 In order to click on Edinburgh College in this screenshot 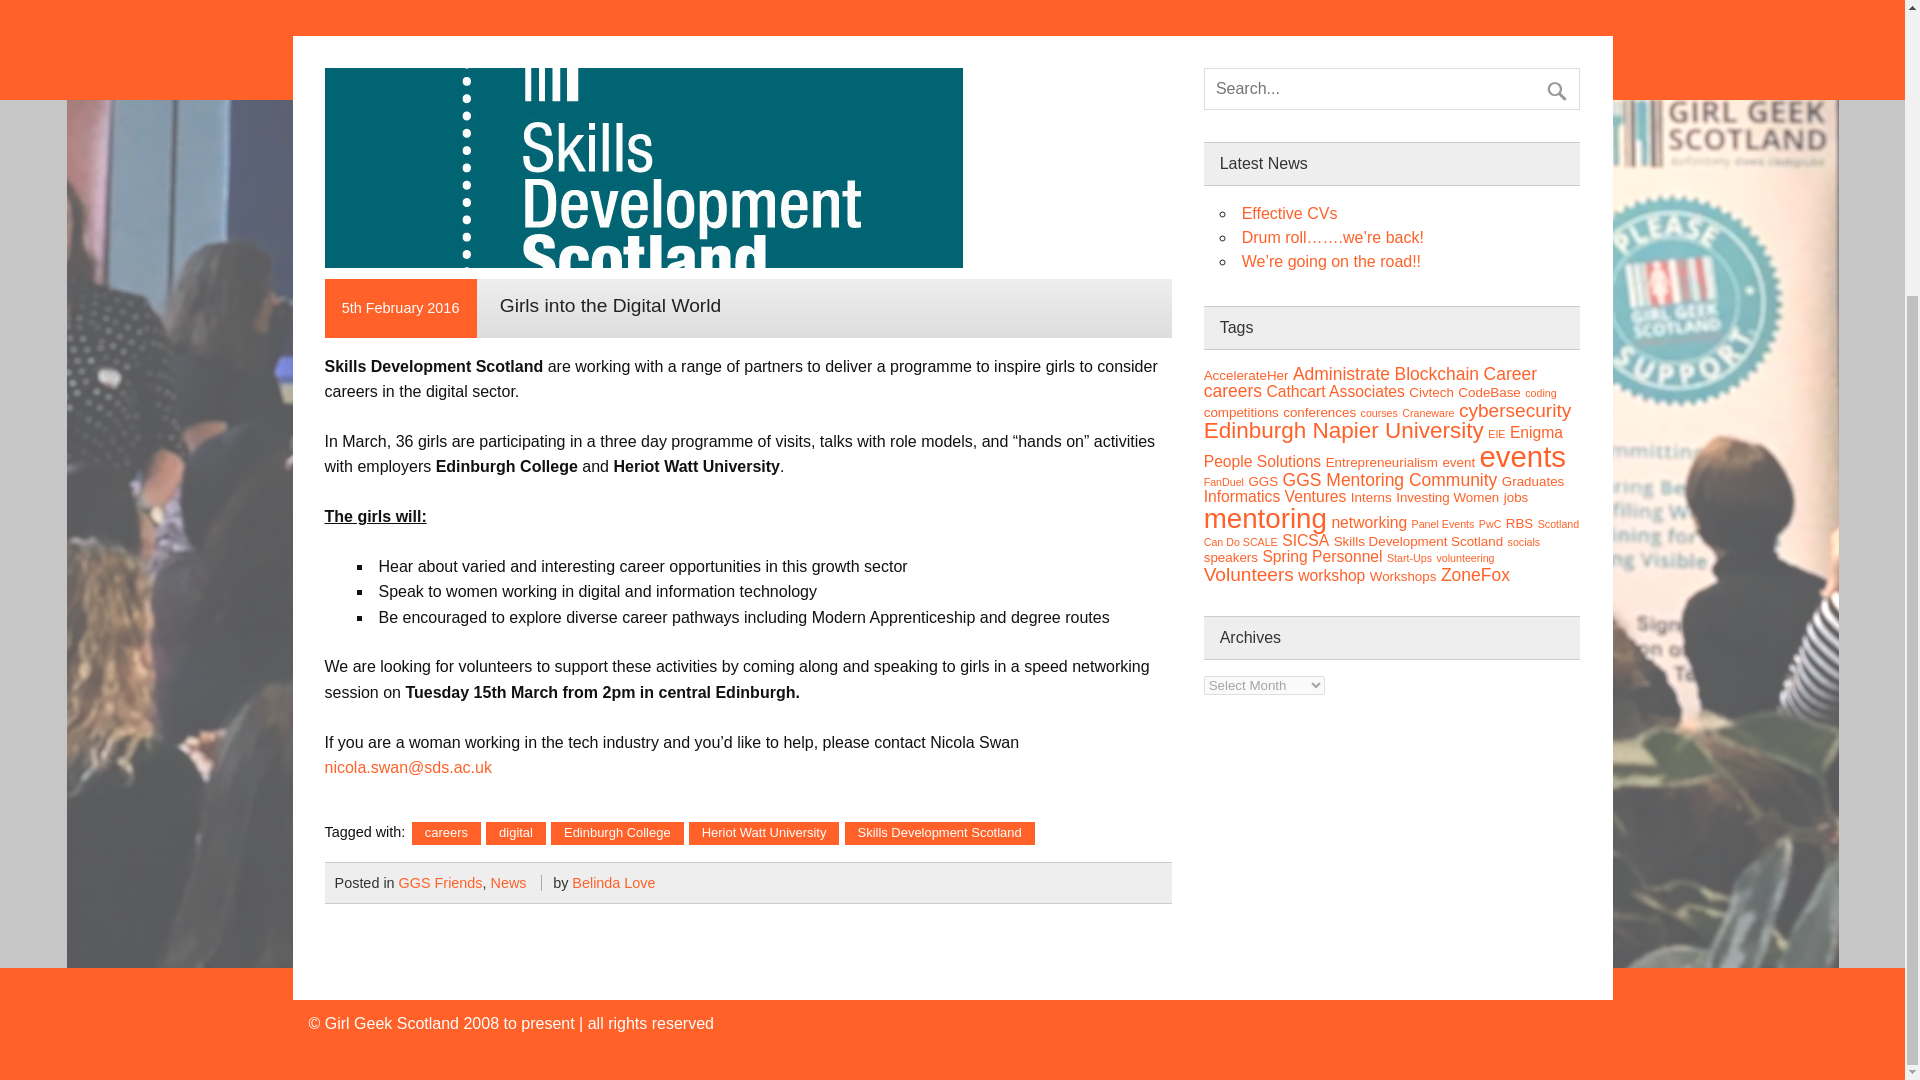, I will do `click(617, 832)`.